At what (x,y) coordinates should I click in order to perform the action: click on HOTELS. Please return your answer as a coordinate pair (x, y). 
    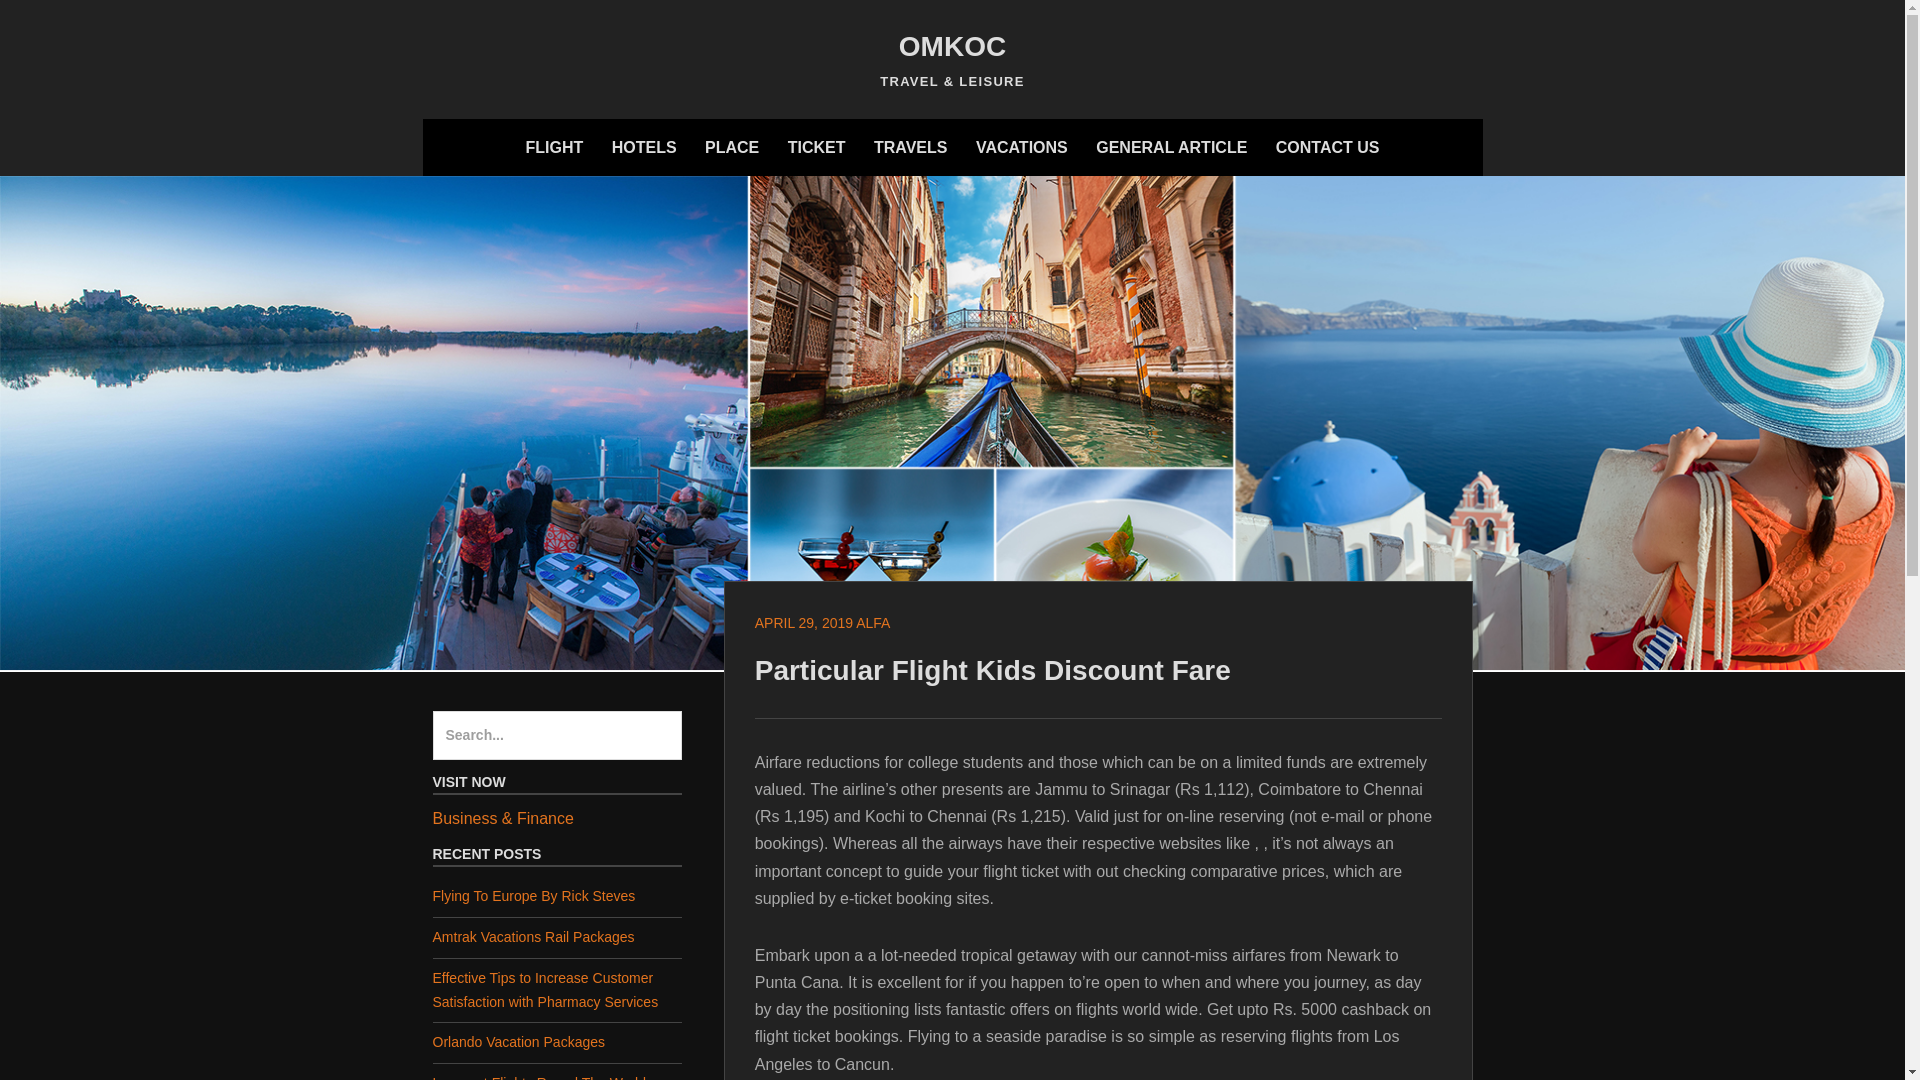
    Looking at the image, I should click on (644, 147).